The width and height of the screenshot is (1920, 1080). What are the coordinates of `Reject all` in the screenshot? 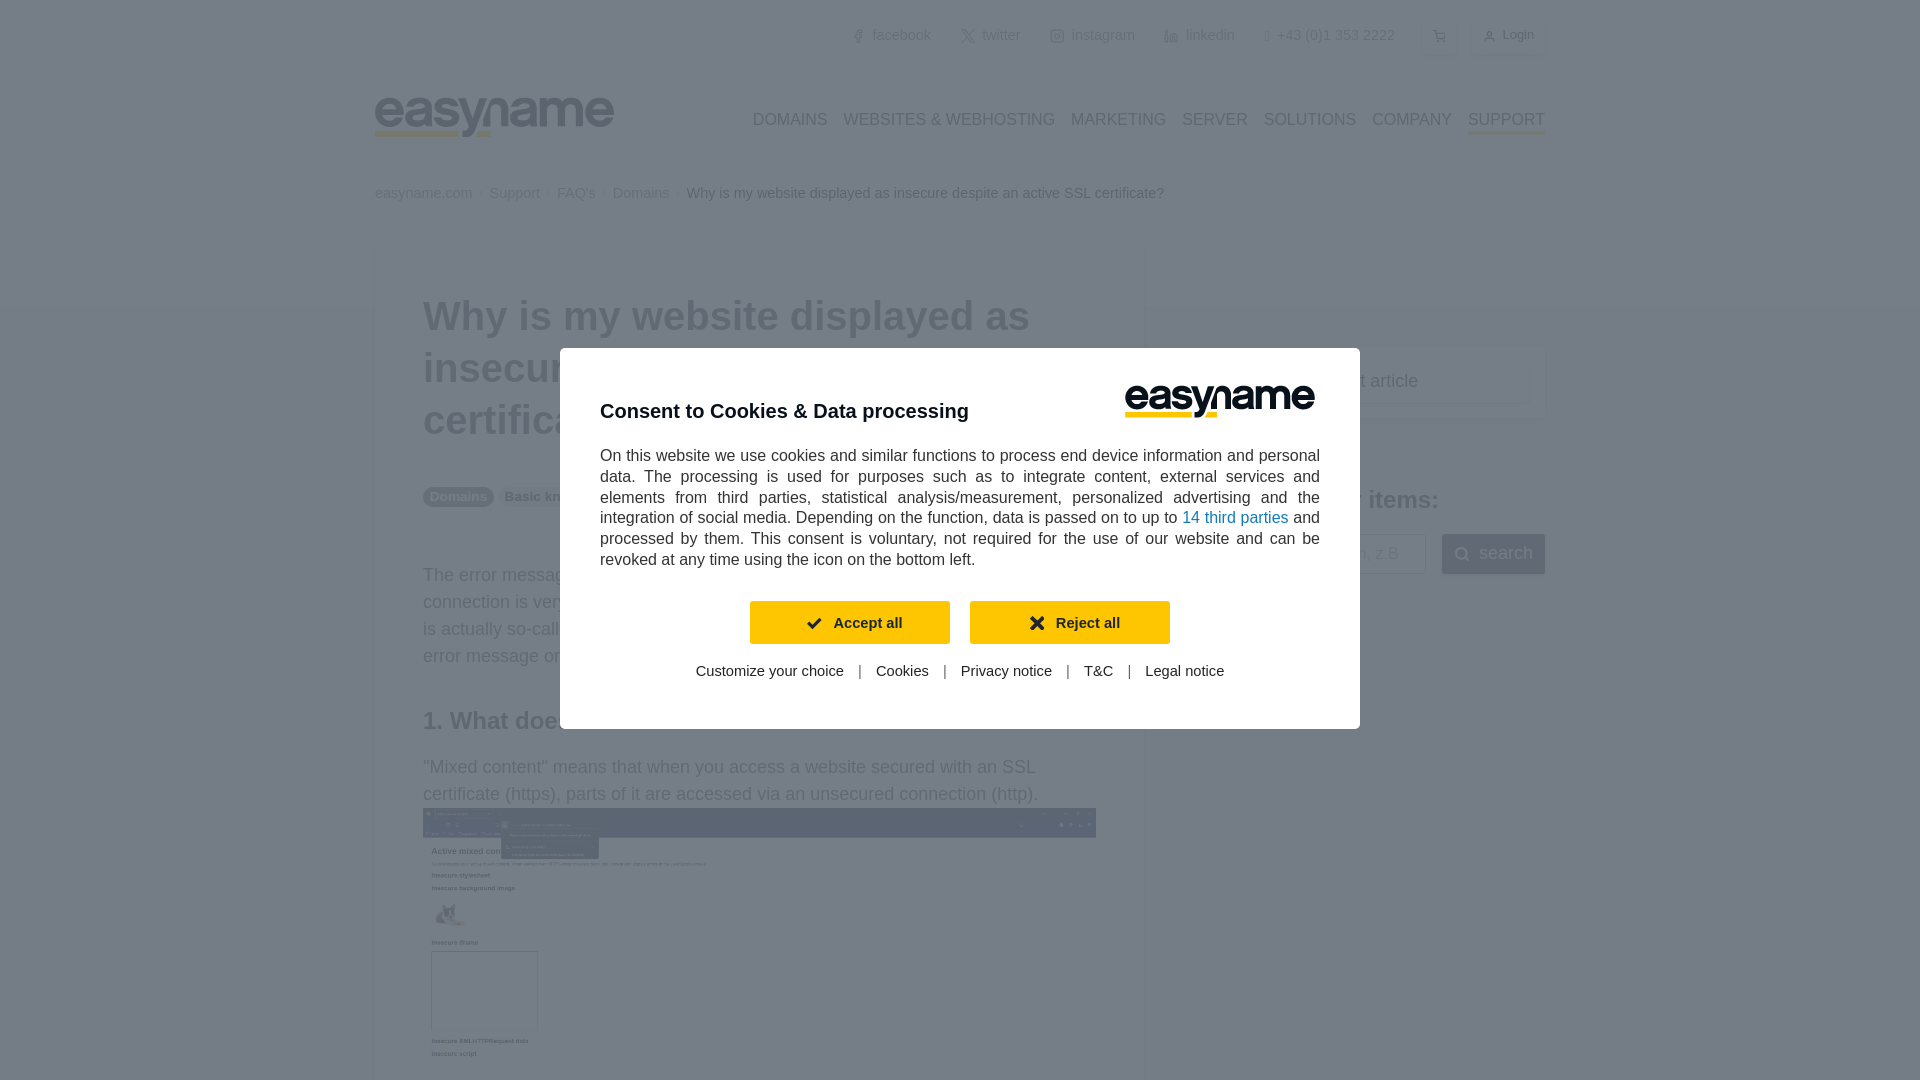 It's located at (1069, 622).